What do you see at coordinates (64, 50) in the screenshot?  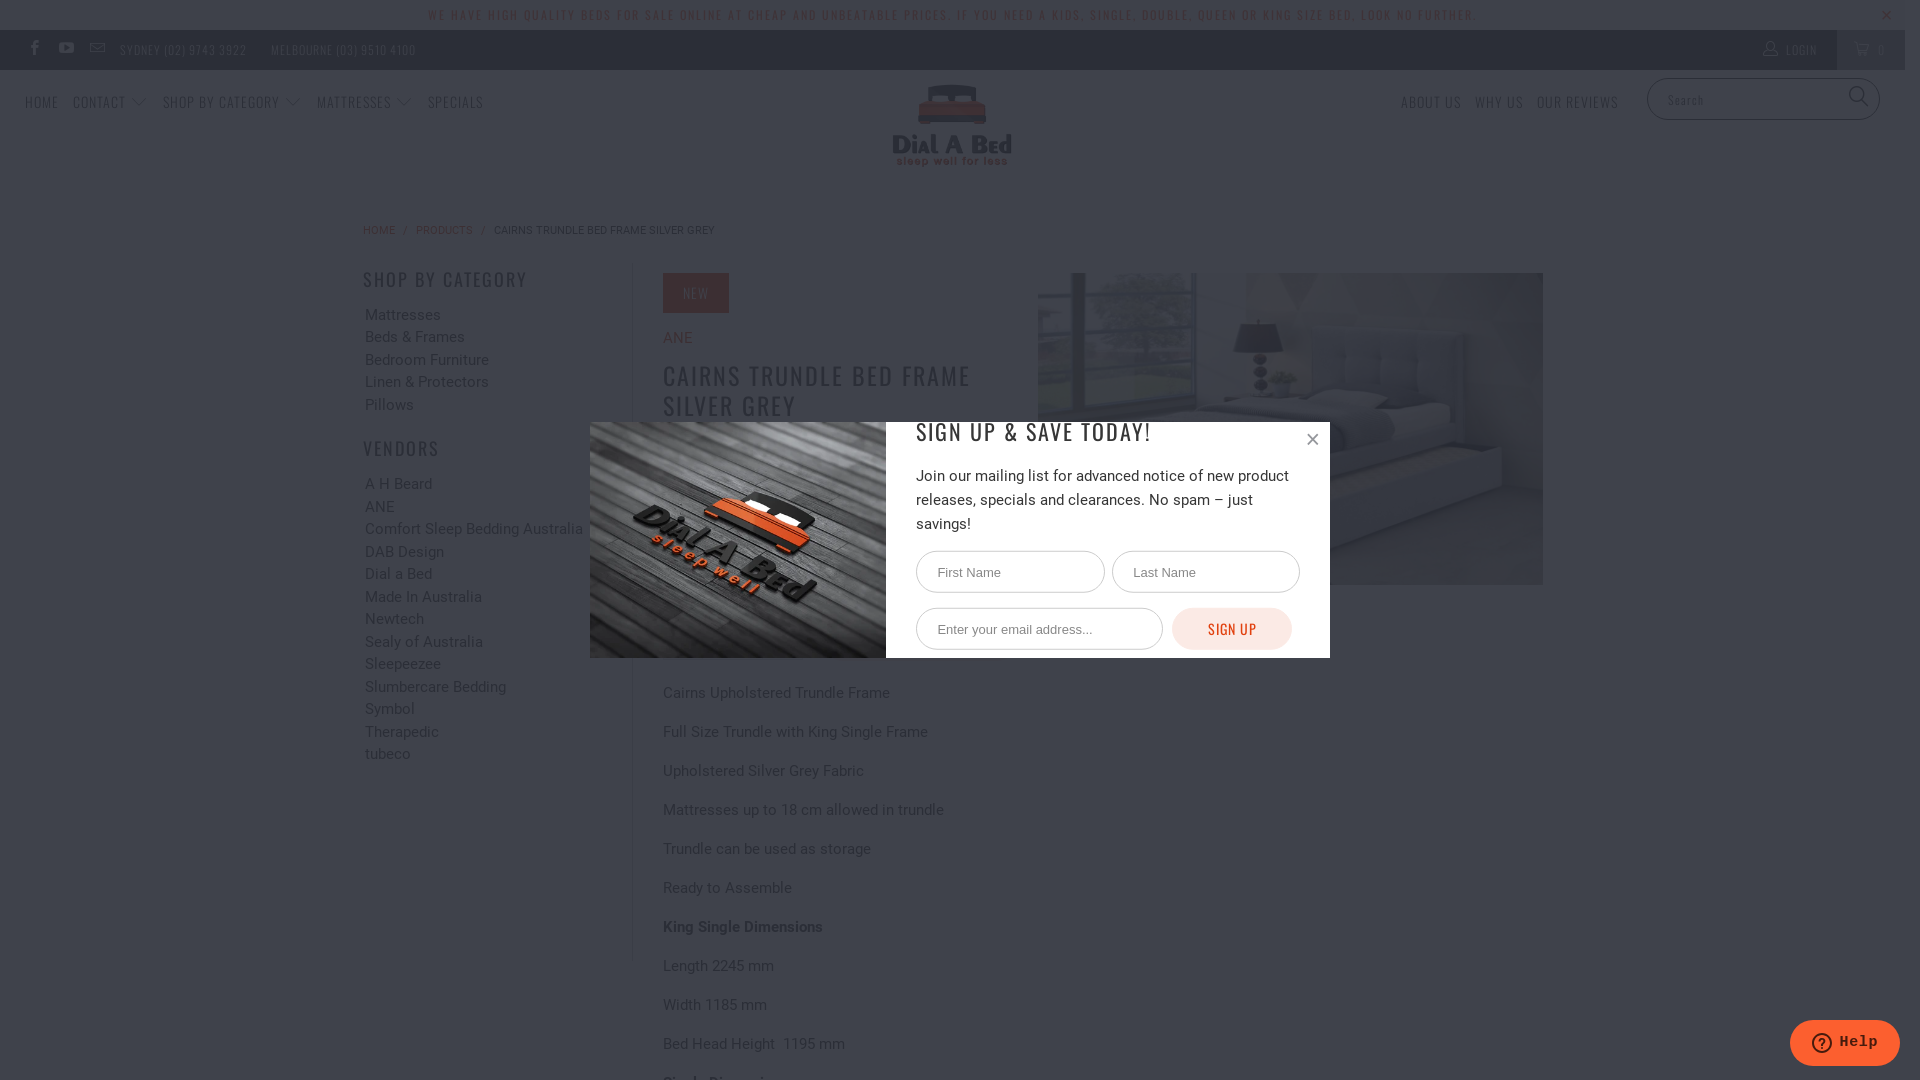 I see `Dial a Bed on YouTube` at bounding box center [64, 50].